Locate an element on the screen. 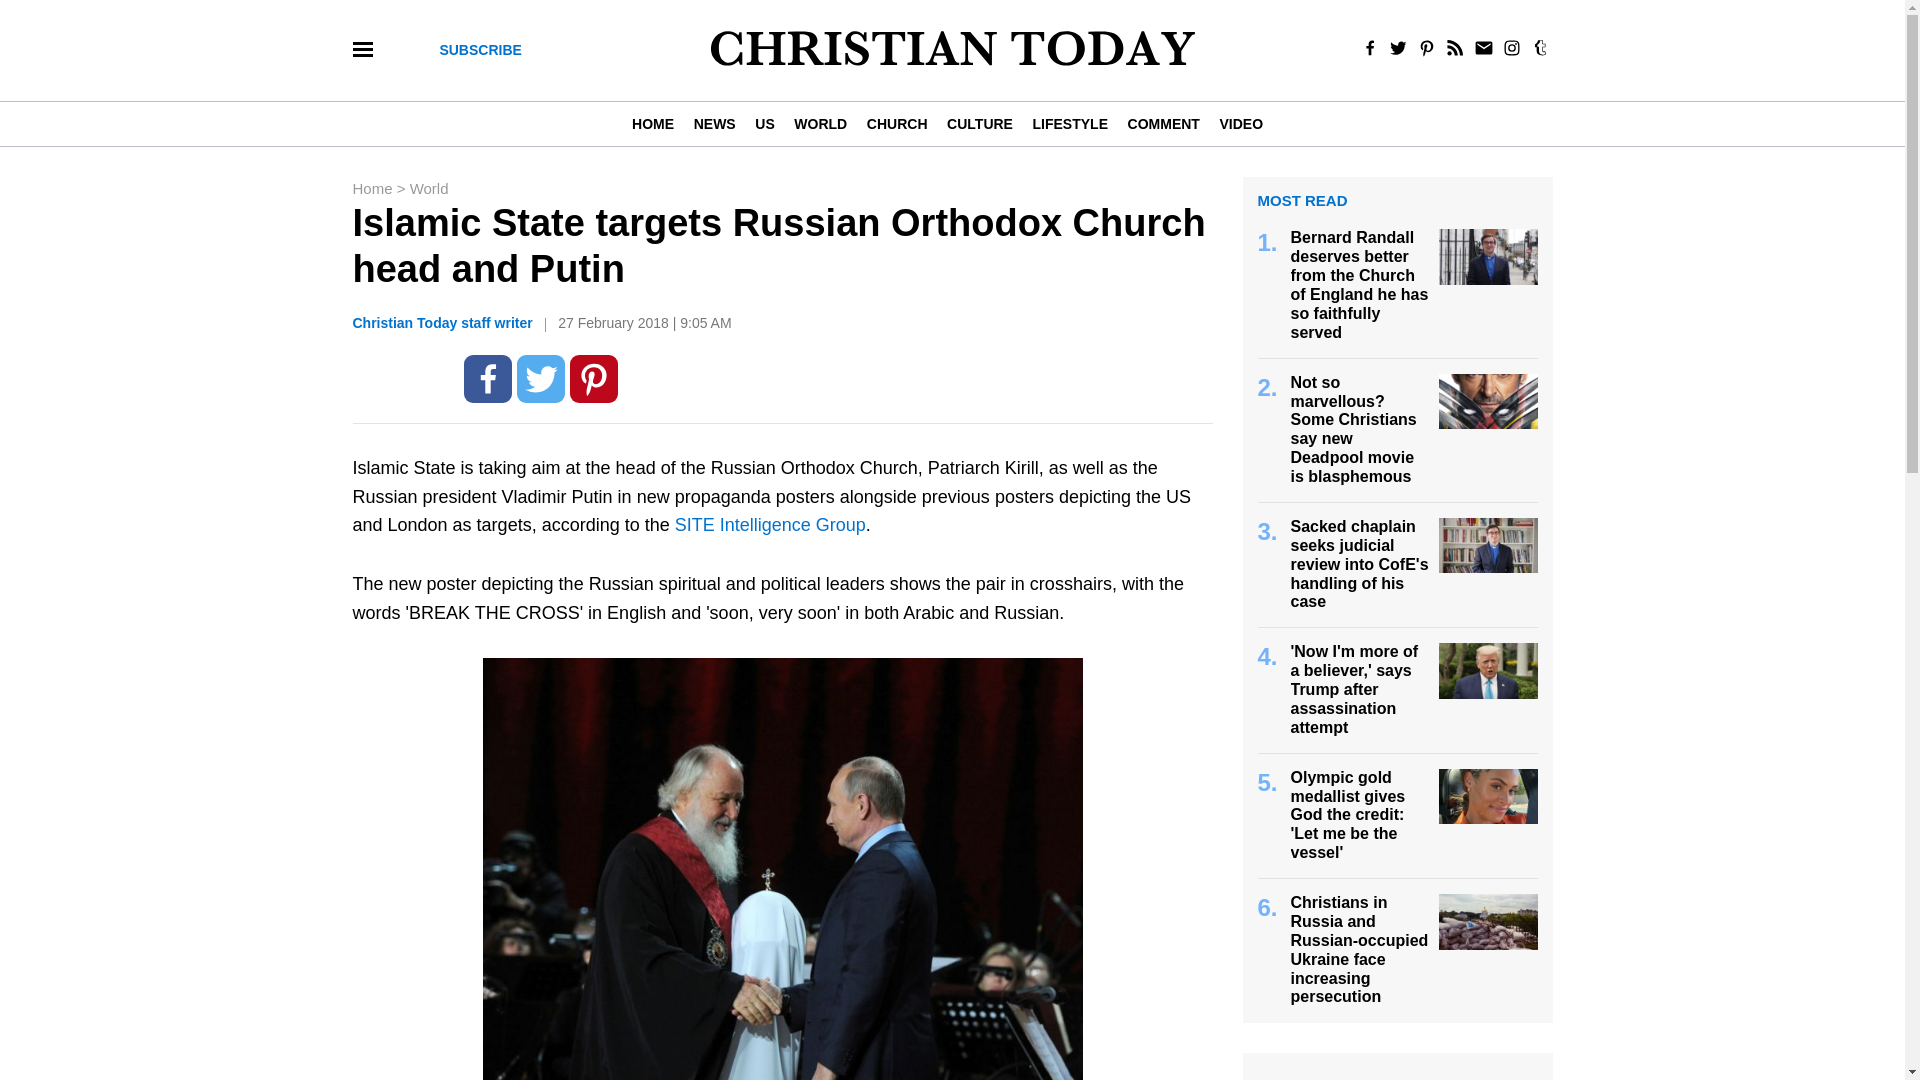 The height and width of the screenshot is (1080, 1920). CULTURE is located at coordinates (978, 123).